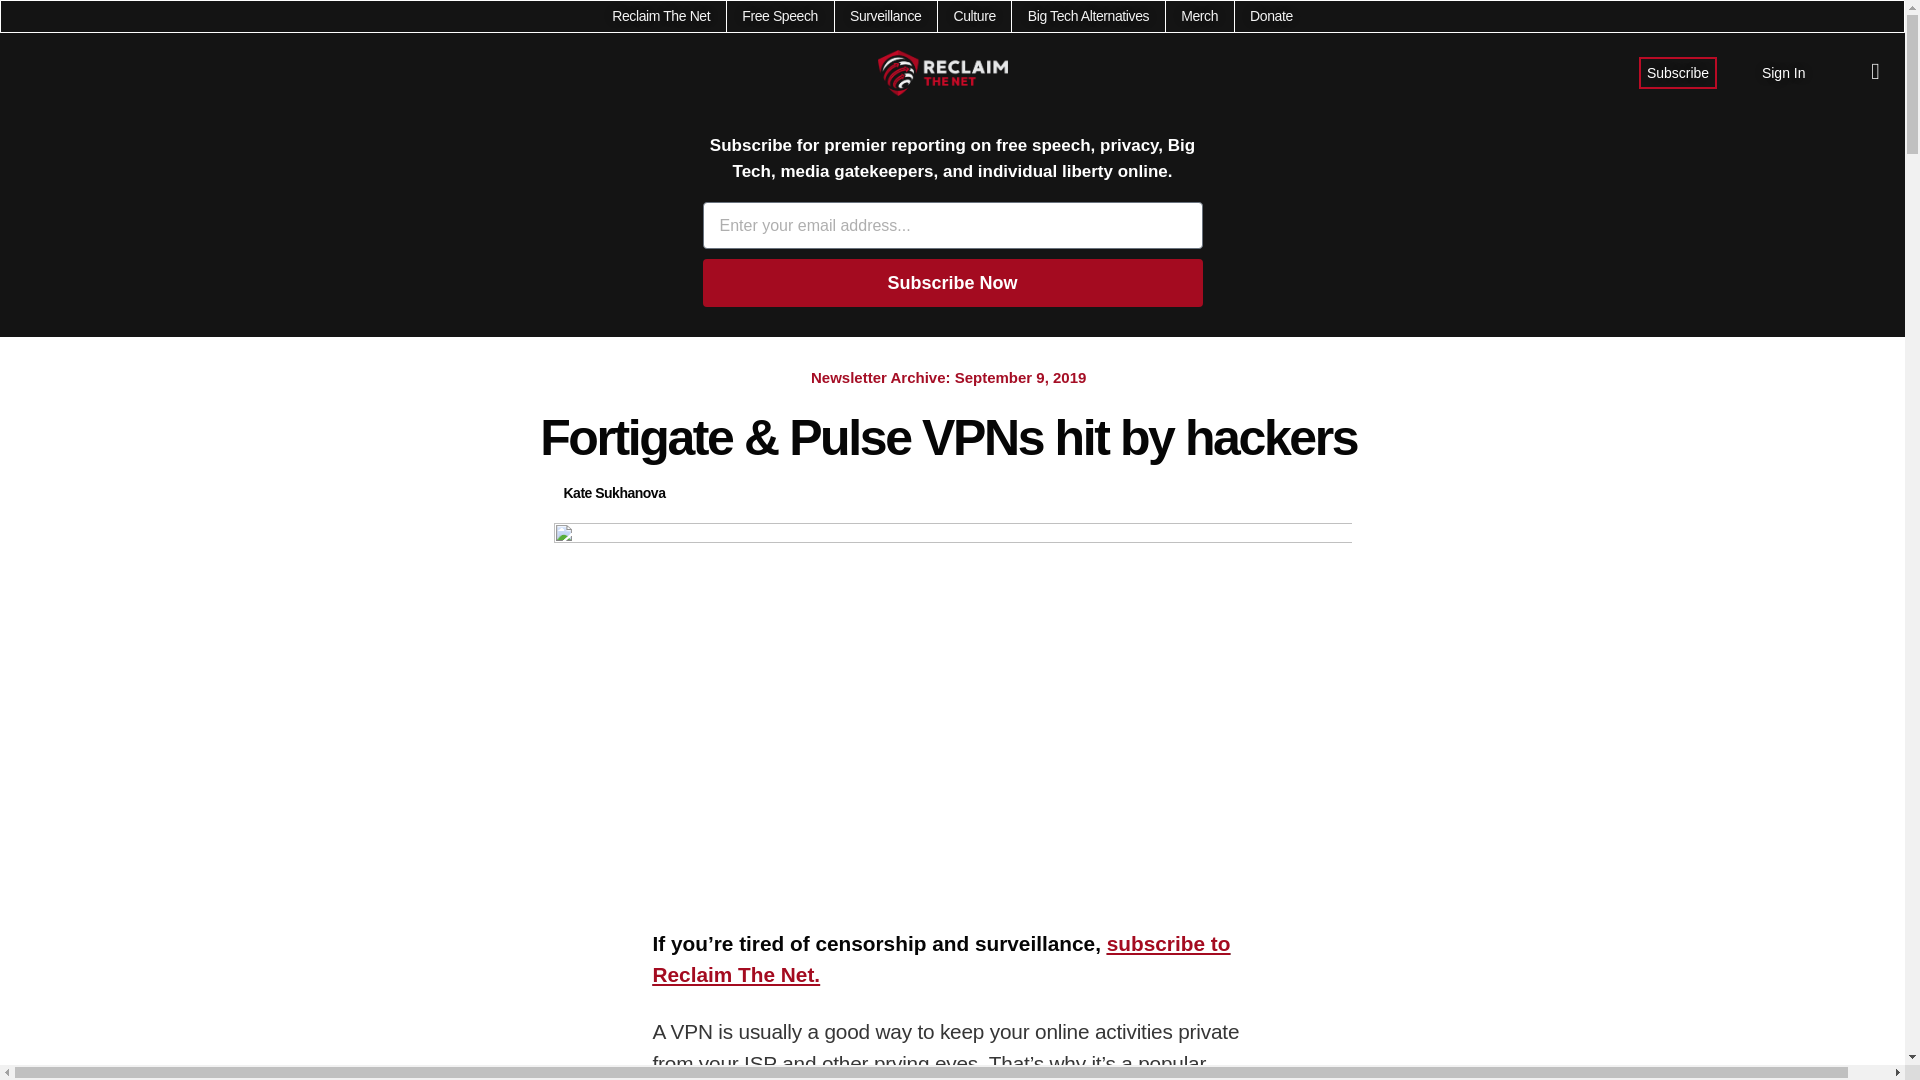  Describe the element at coordinates (1198, 16) in the screenshot. I see `Merch` at that location.